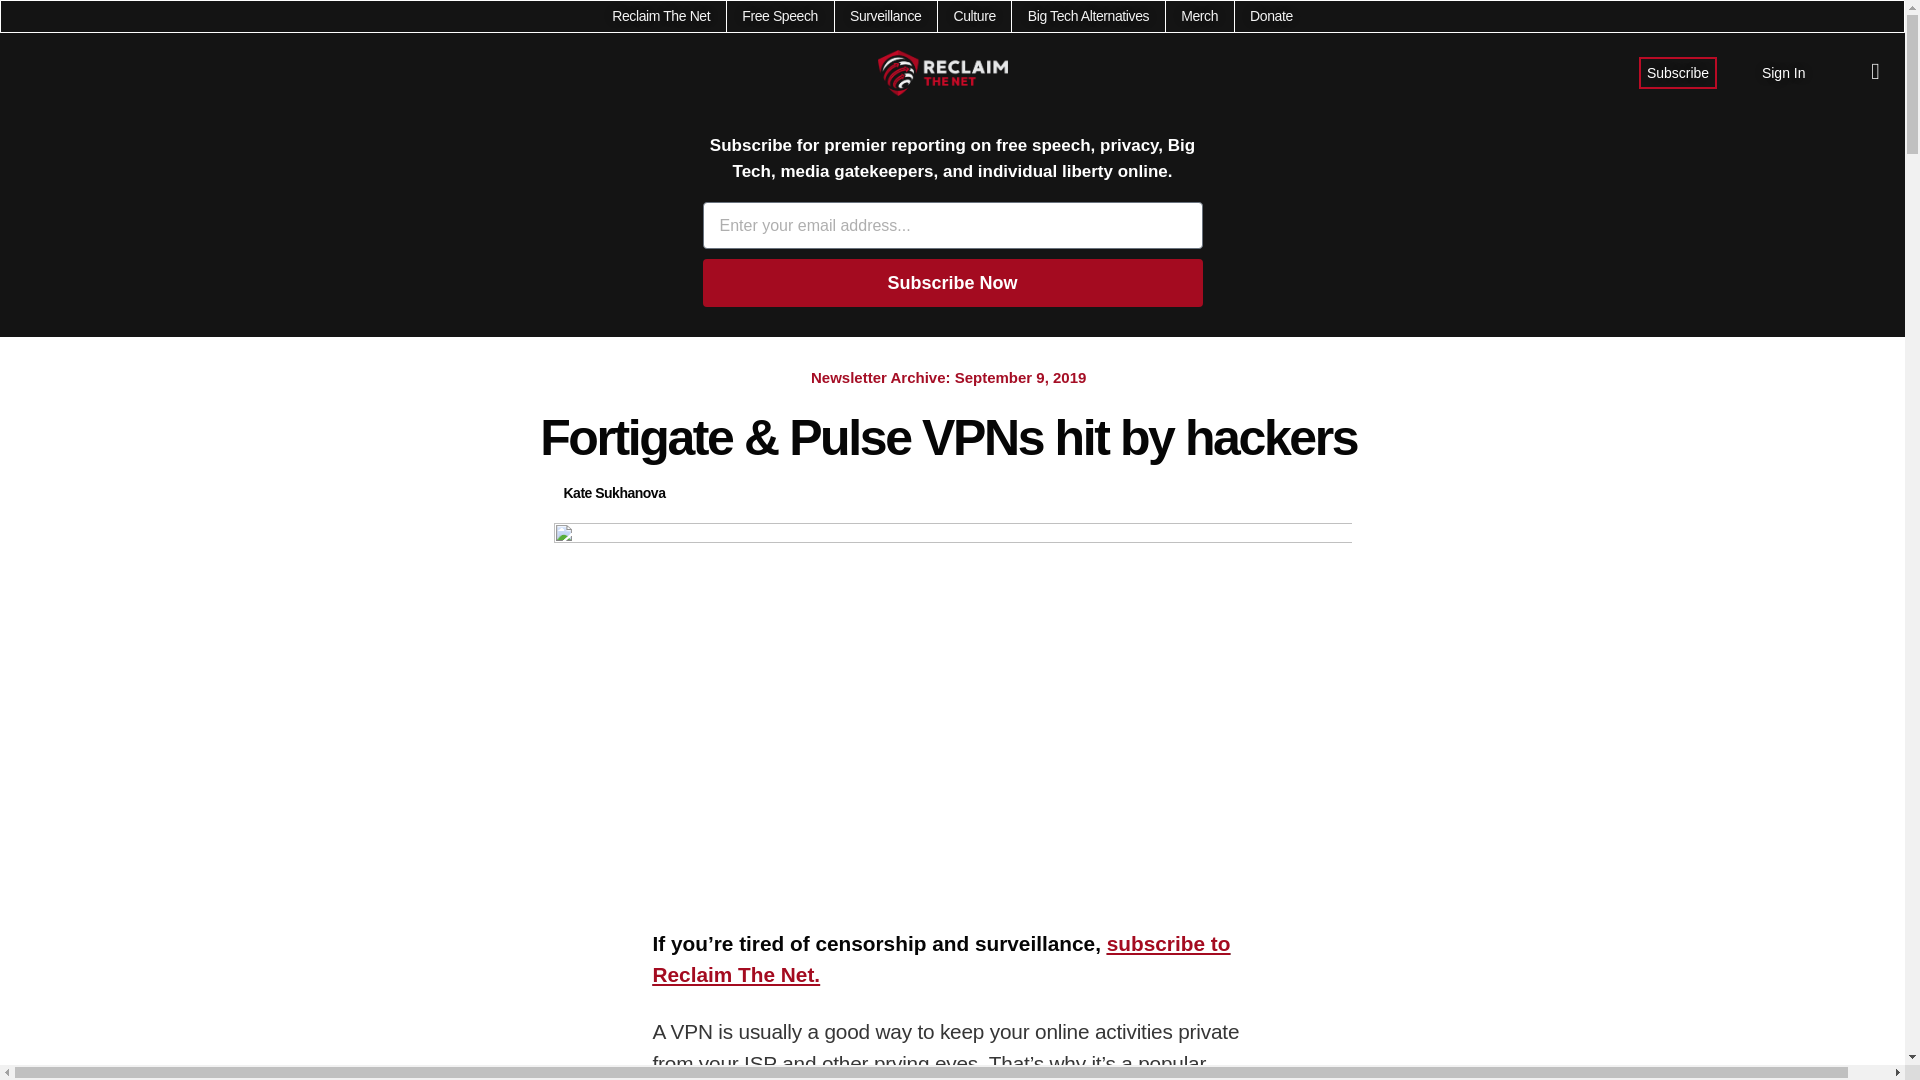  Describe the element at coordinates (1198, 16) in the screenshot. I see `Merch` at that location.